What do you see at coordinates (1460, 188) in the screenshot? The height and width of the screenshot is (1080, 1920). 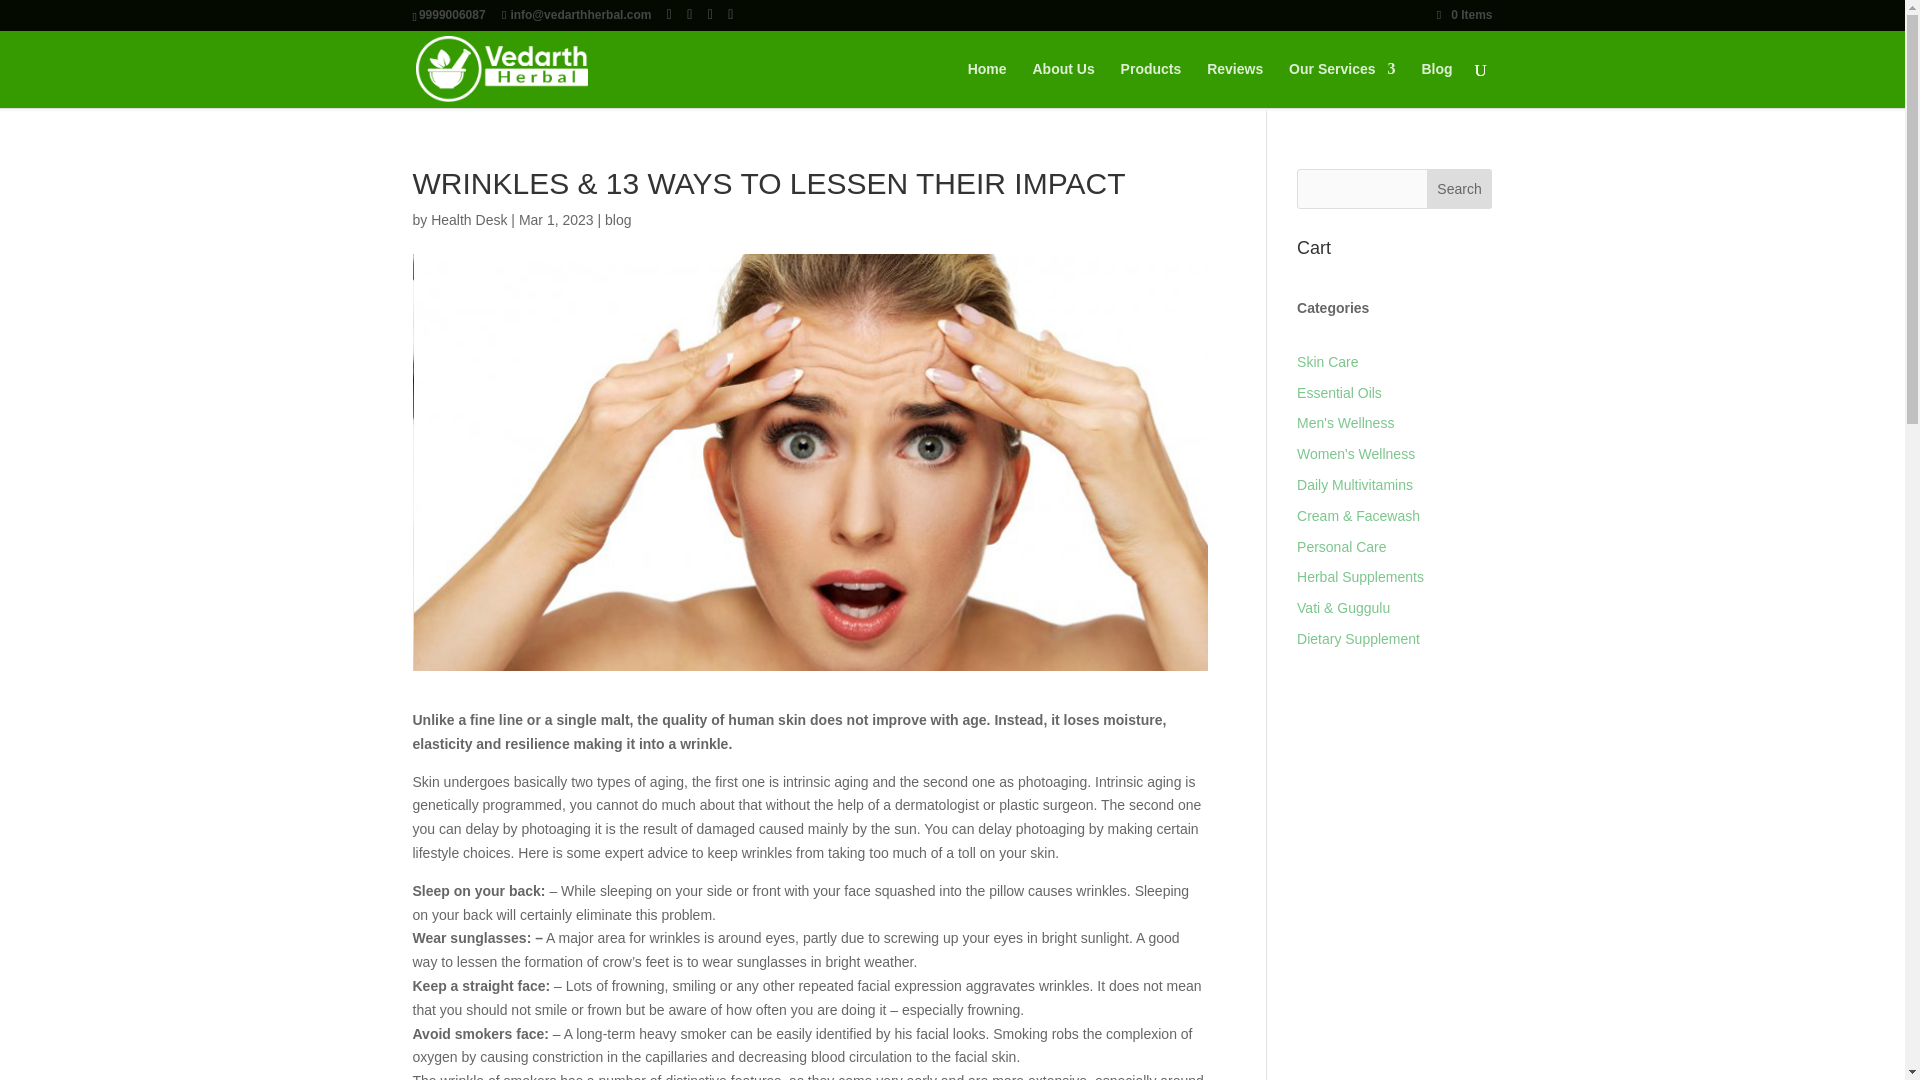 I see `Search` at bounding box center [1460, 188].